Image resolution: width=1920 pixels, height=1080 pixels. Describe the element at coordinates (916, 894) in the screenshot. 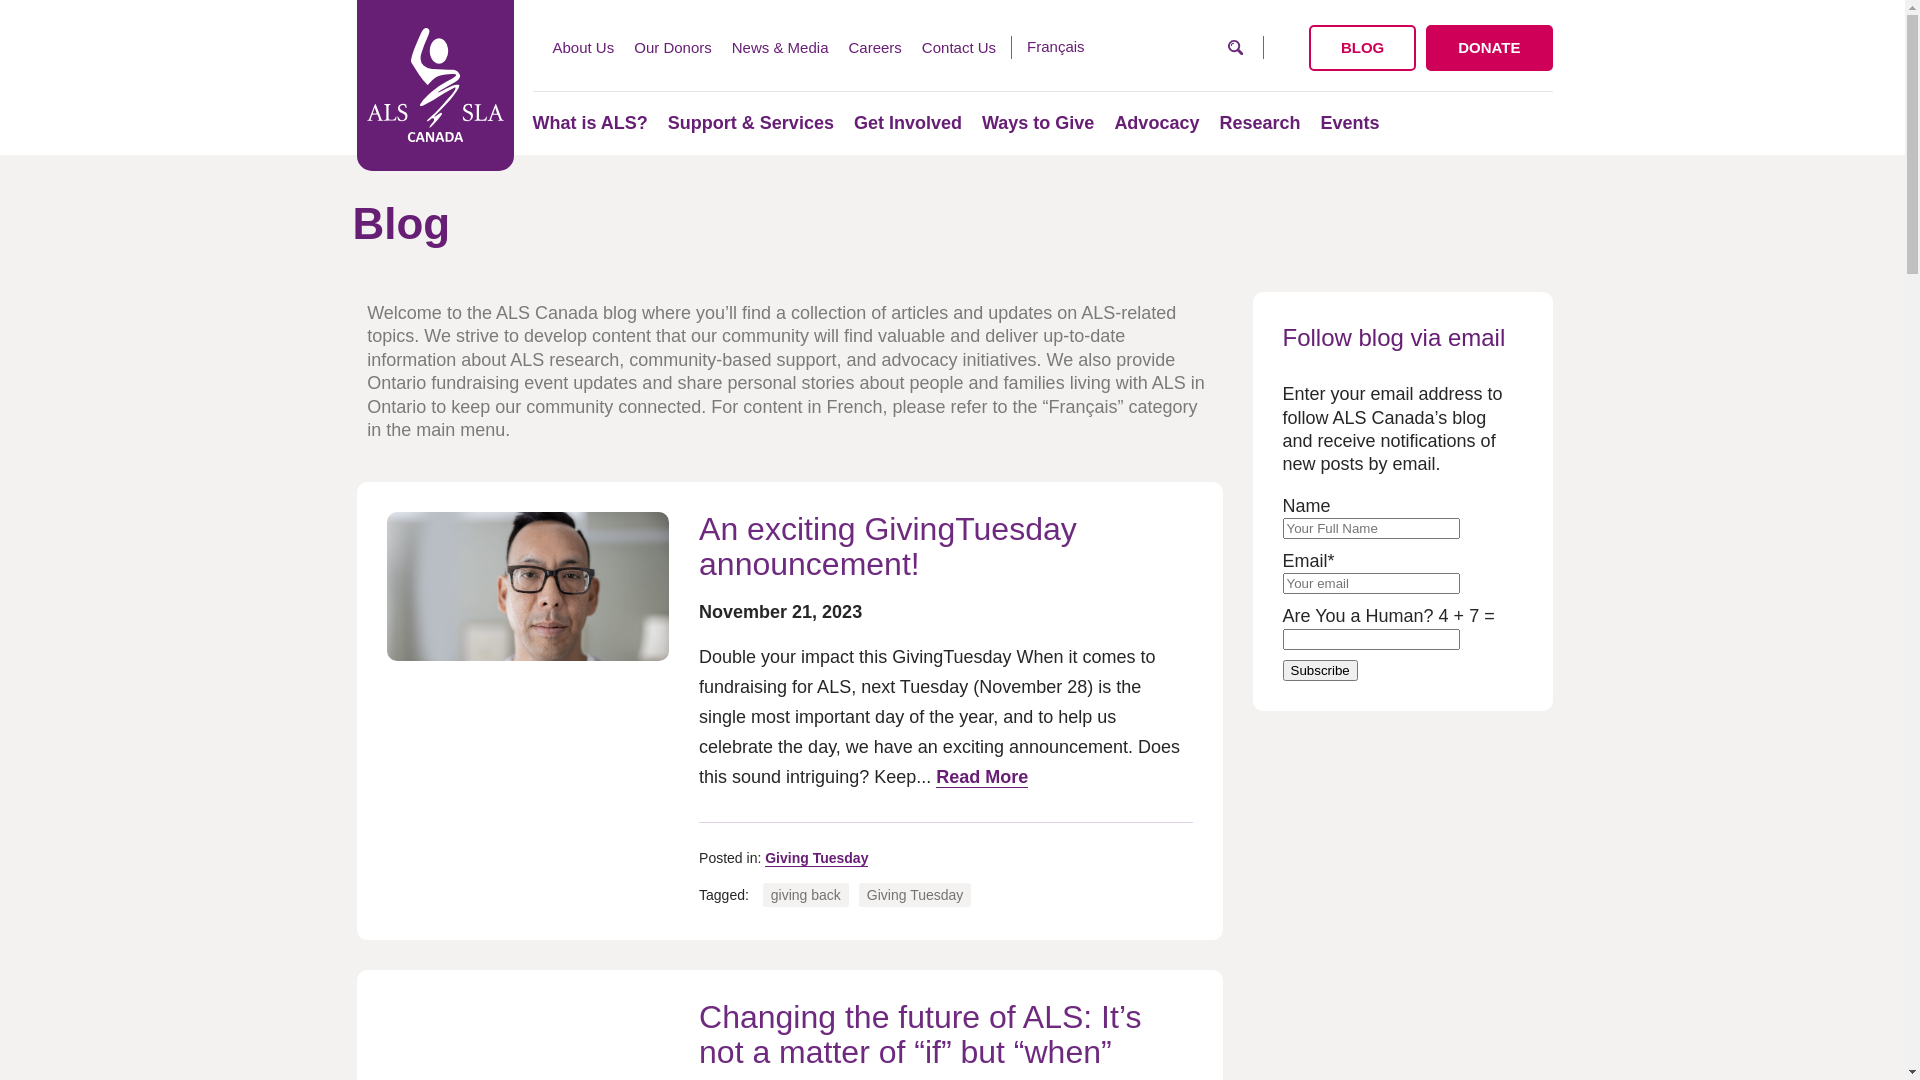

I see `Giving Tuesday` at that location.